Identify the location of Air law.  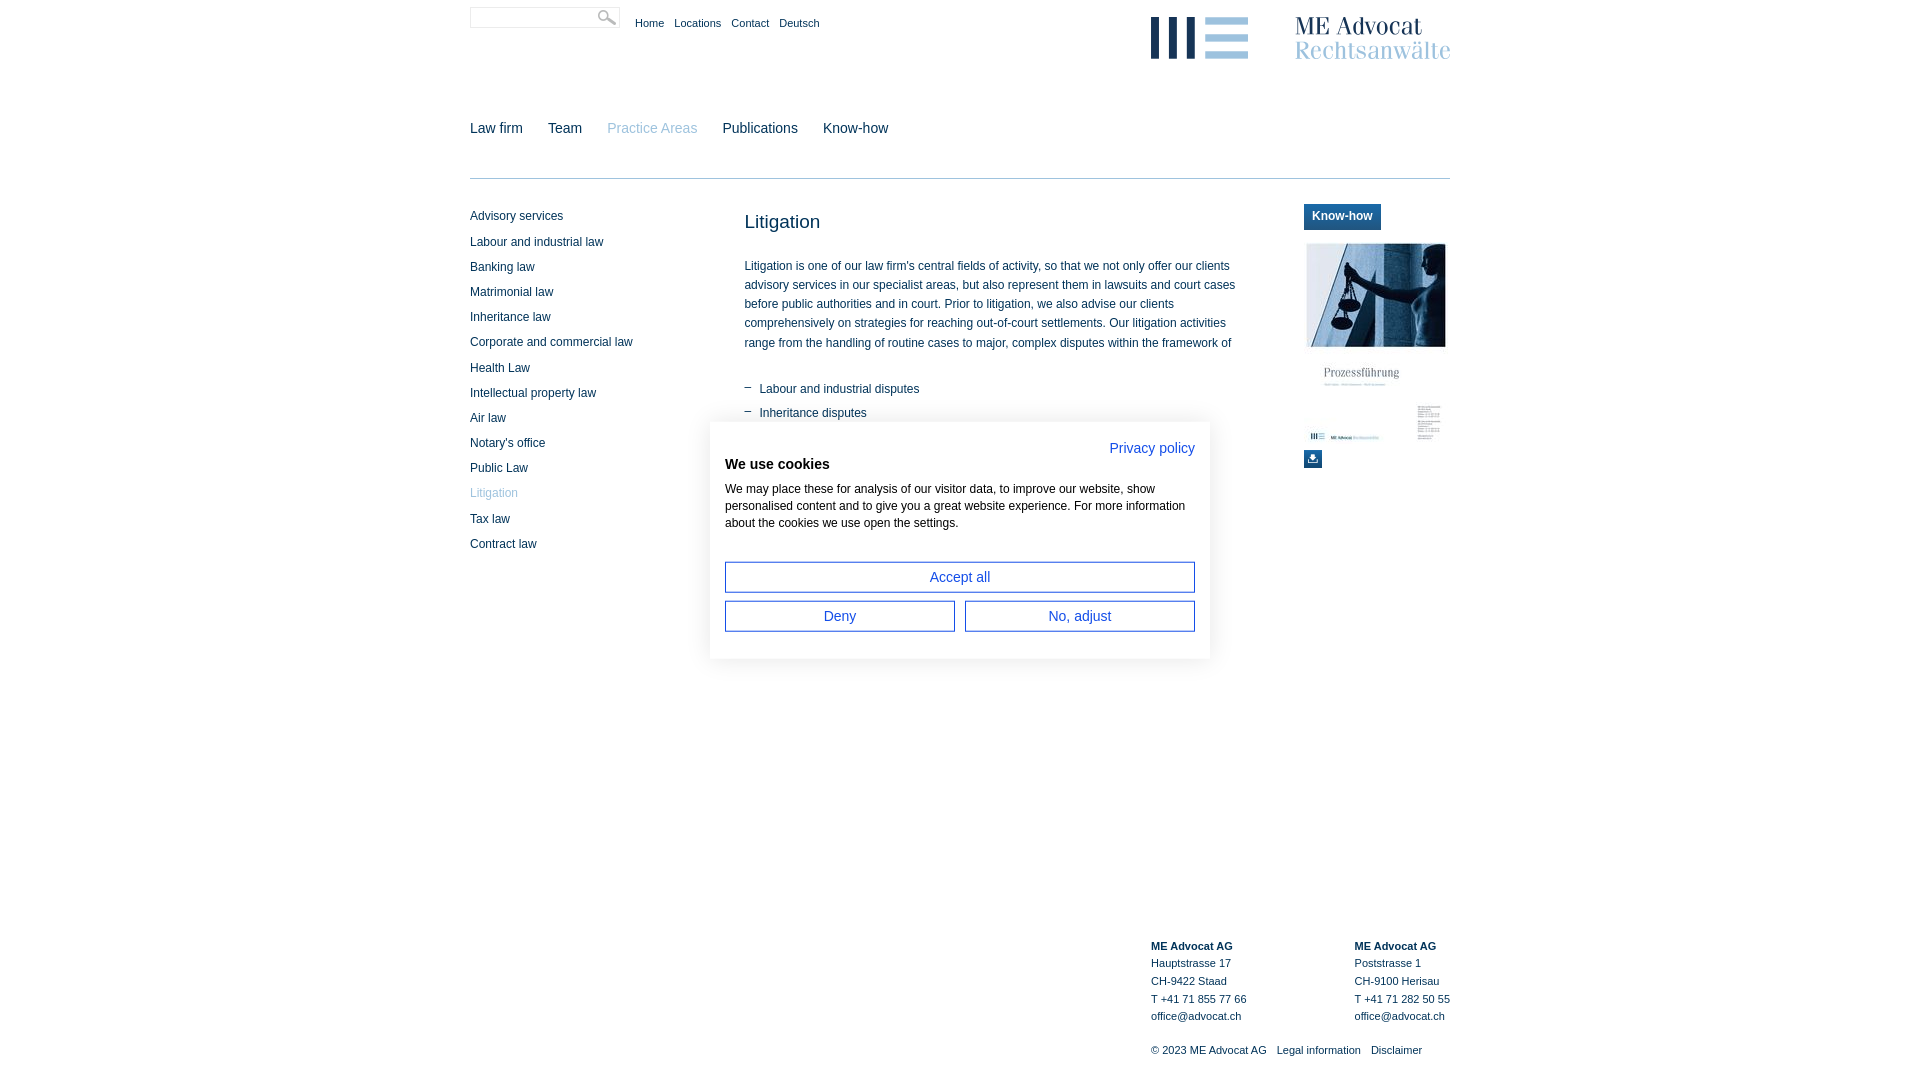
(488, 418).